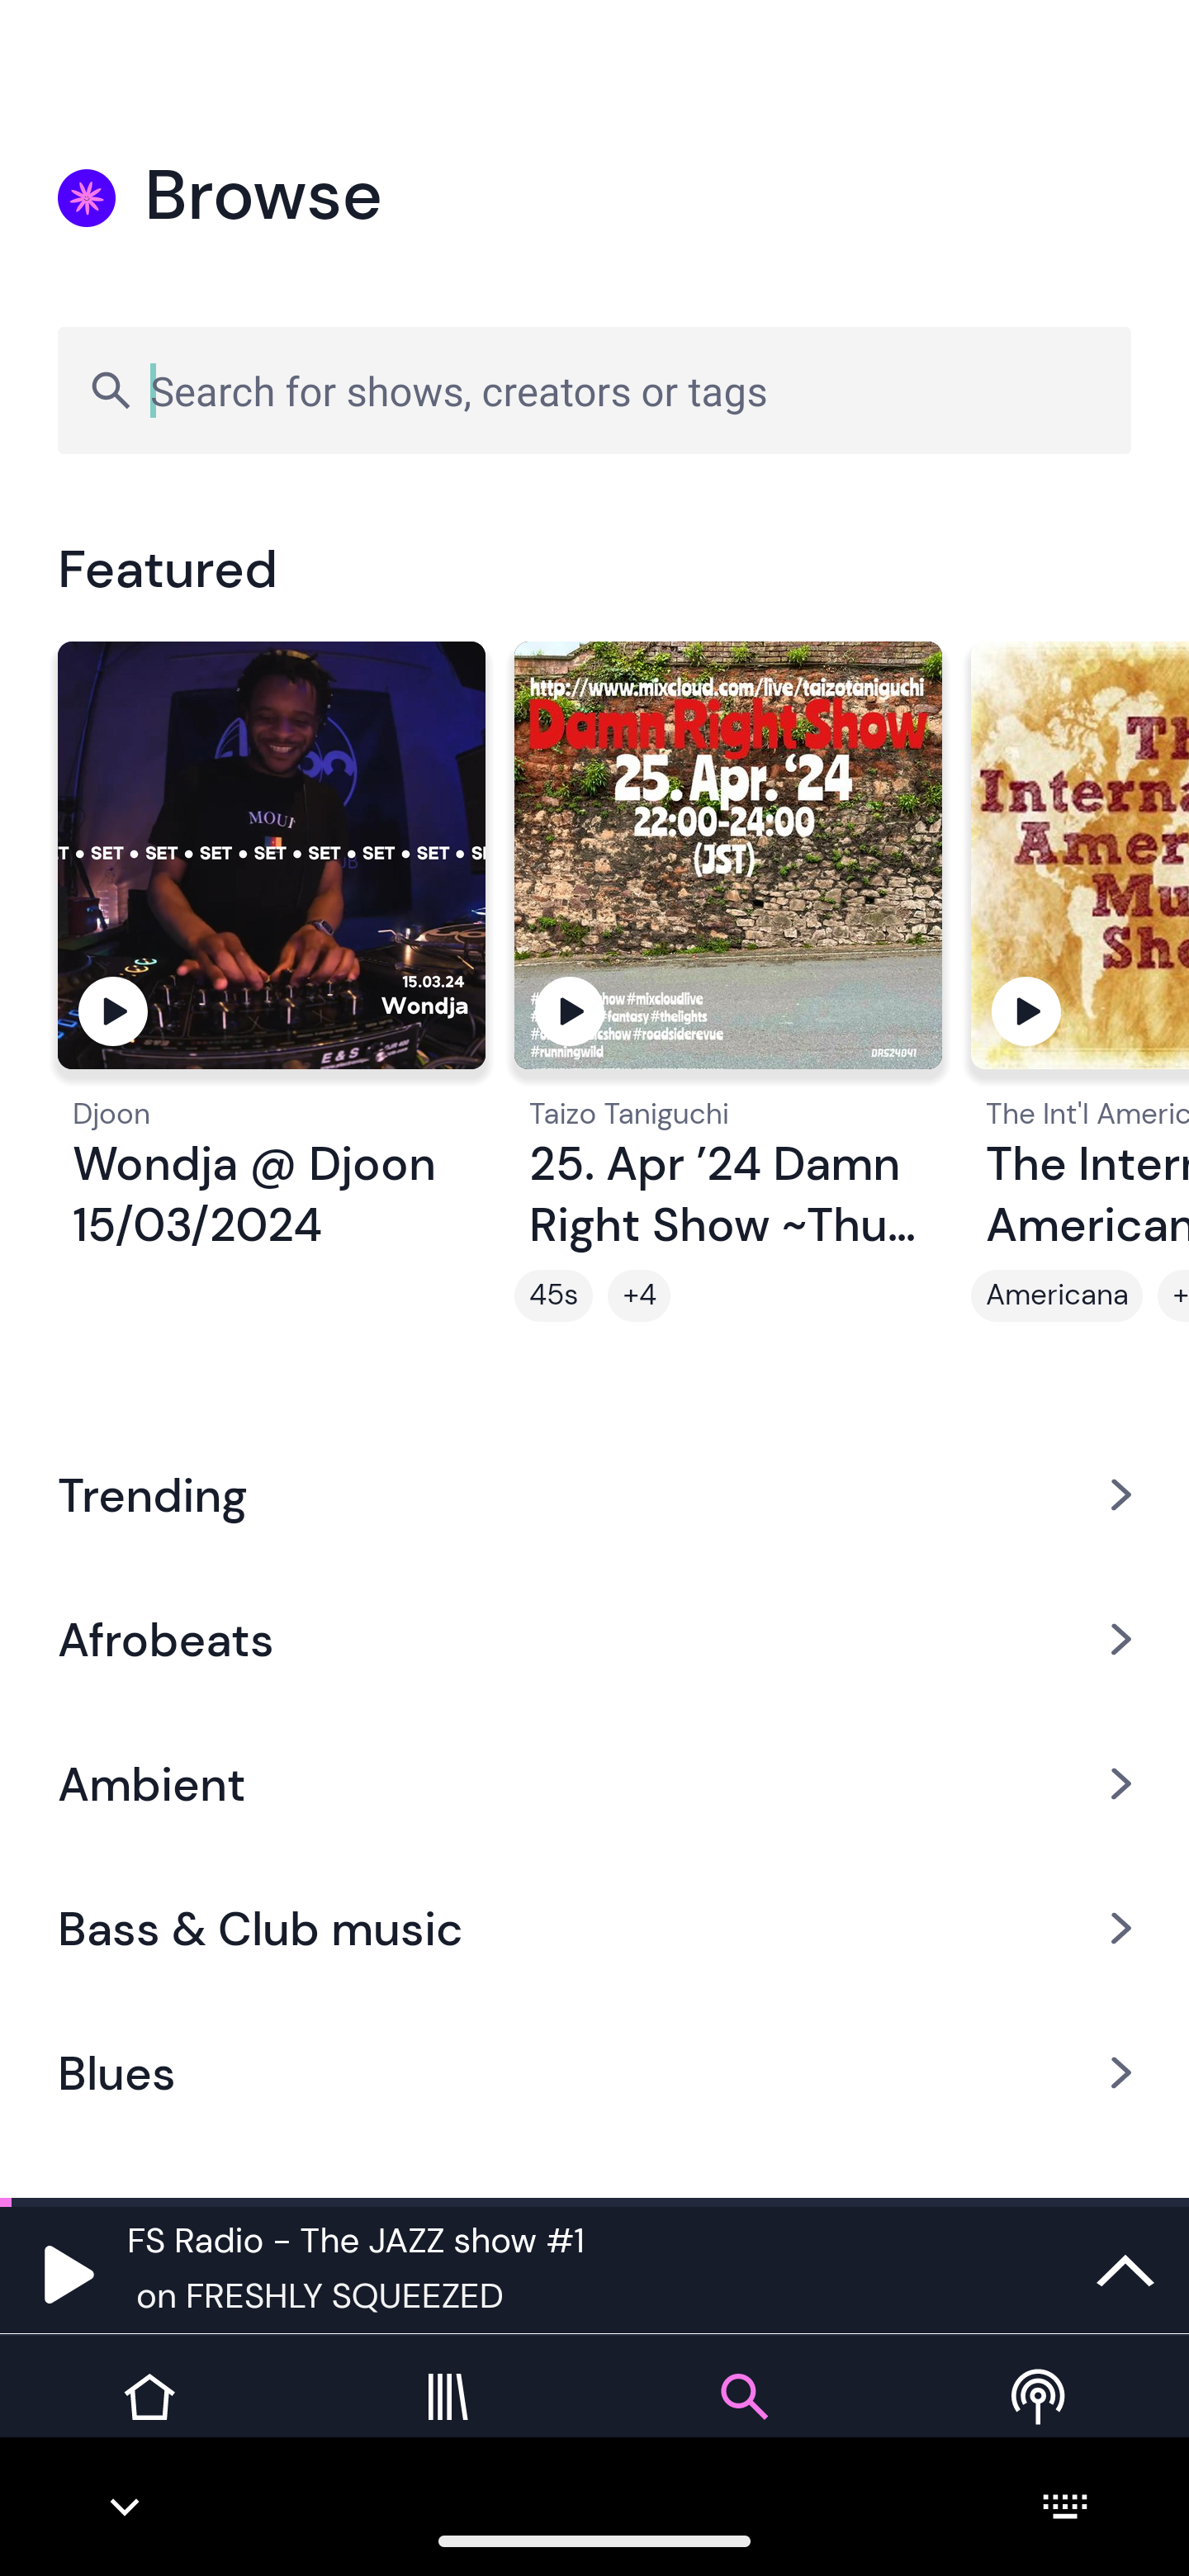  I want to click on Browse tab, so click(743, 2421).